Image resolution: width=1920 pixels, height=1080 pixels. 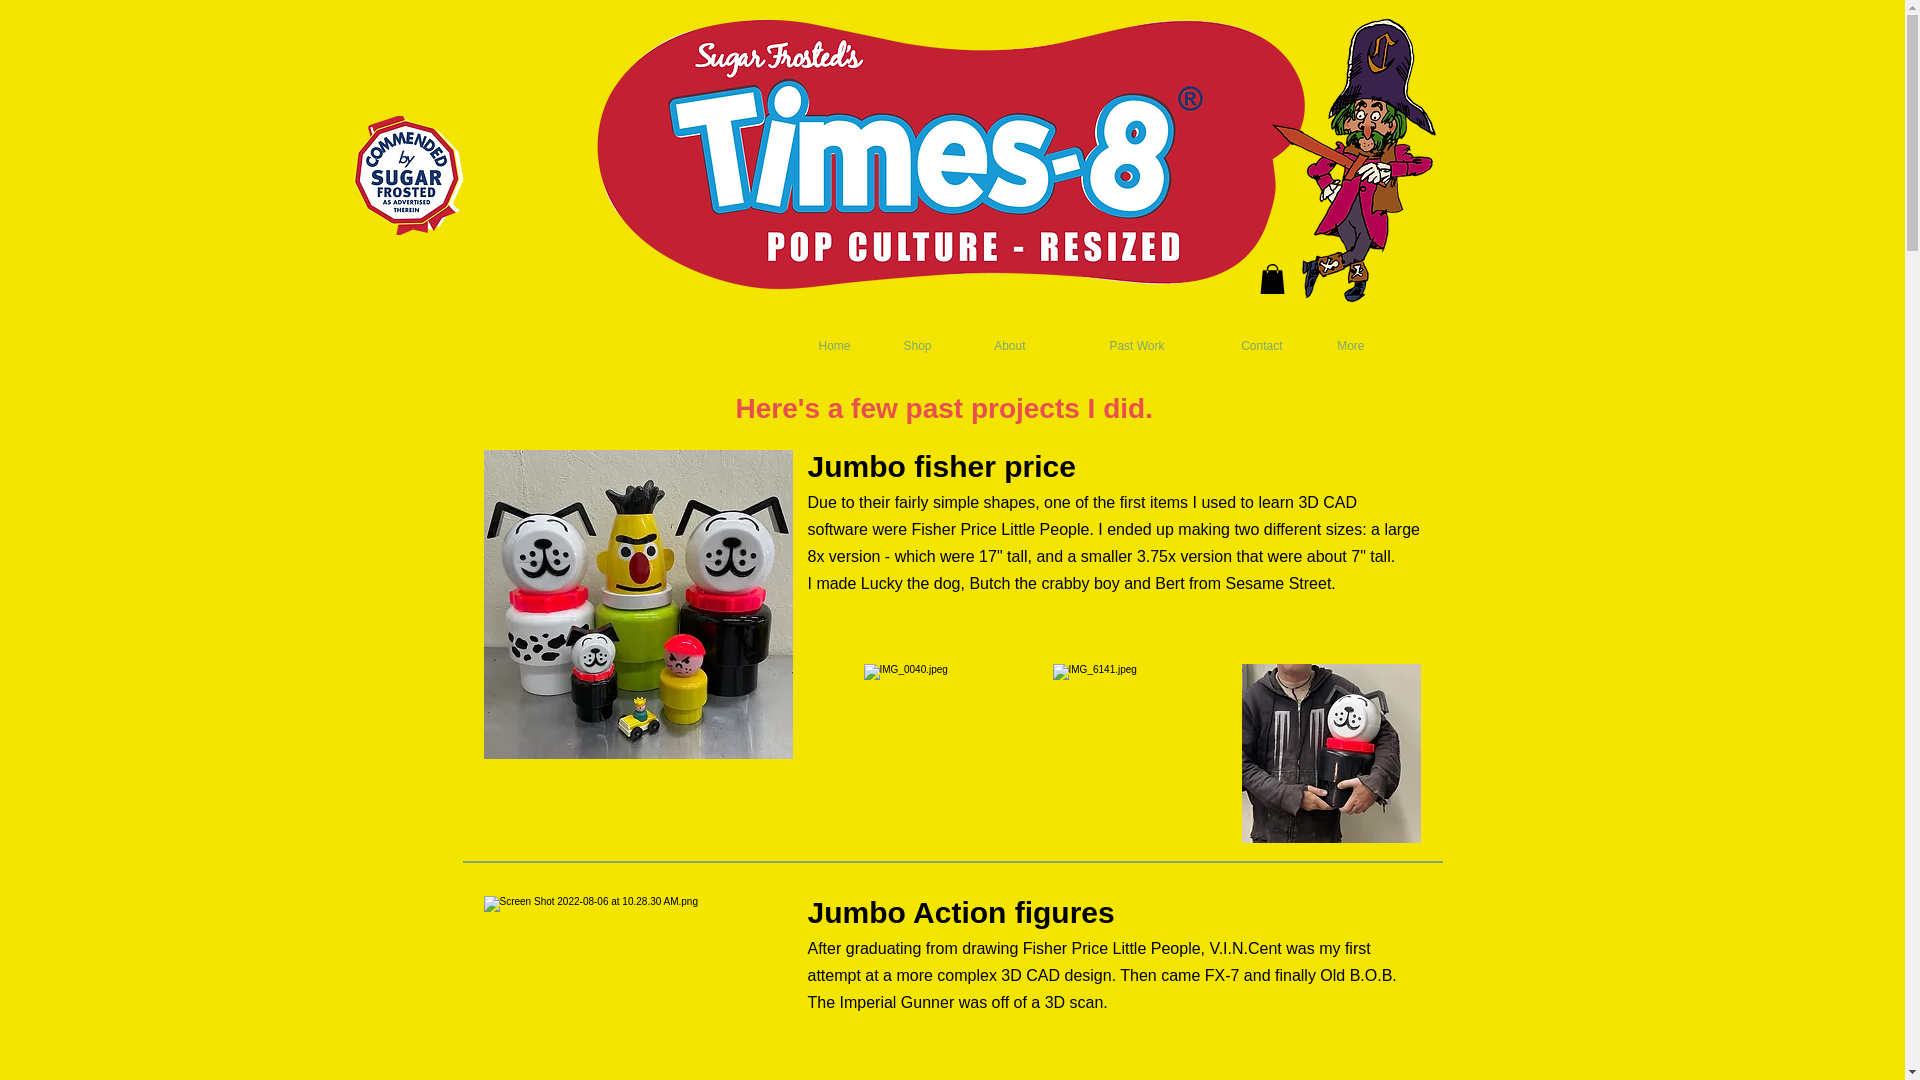 I want to click on Past Work, so click(x=1109, y=346).